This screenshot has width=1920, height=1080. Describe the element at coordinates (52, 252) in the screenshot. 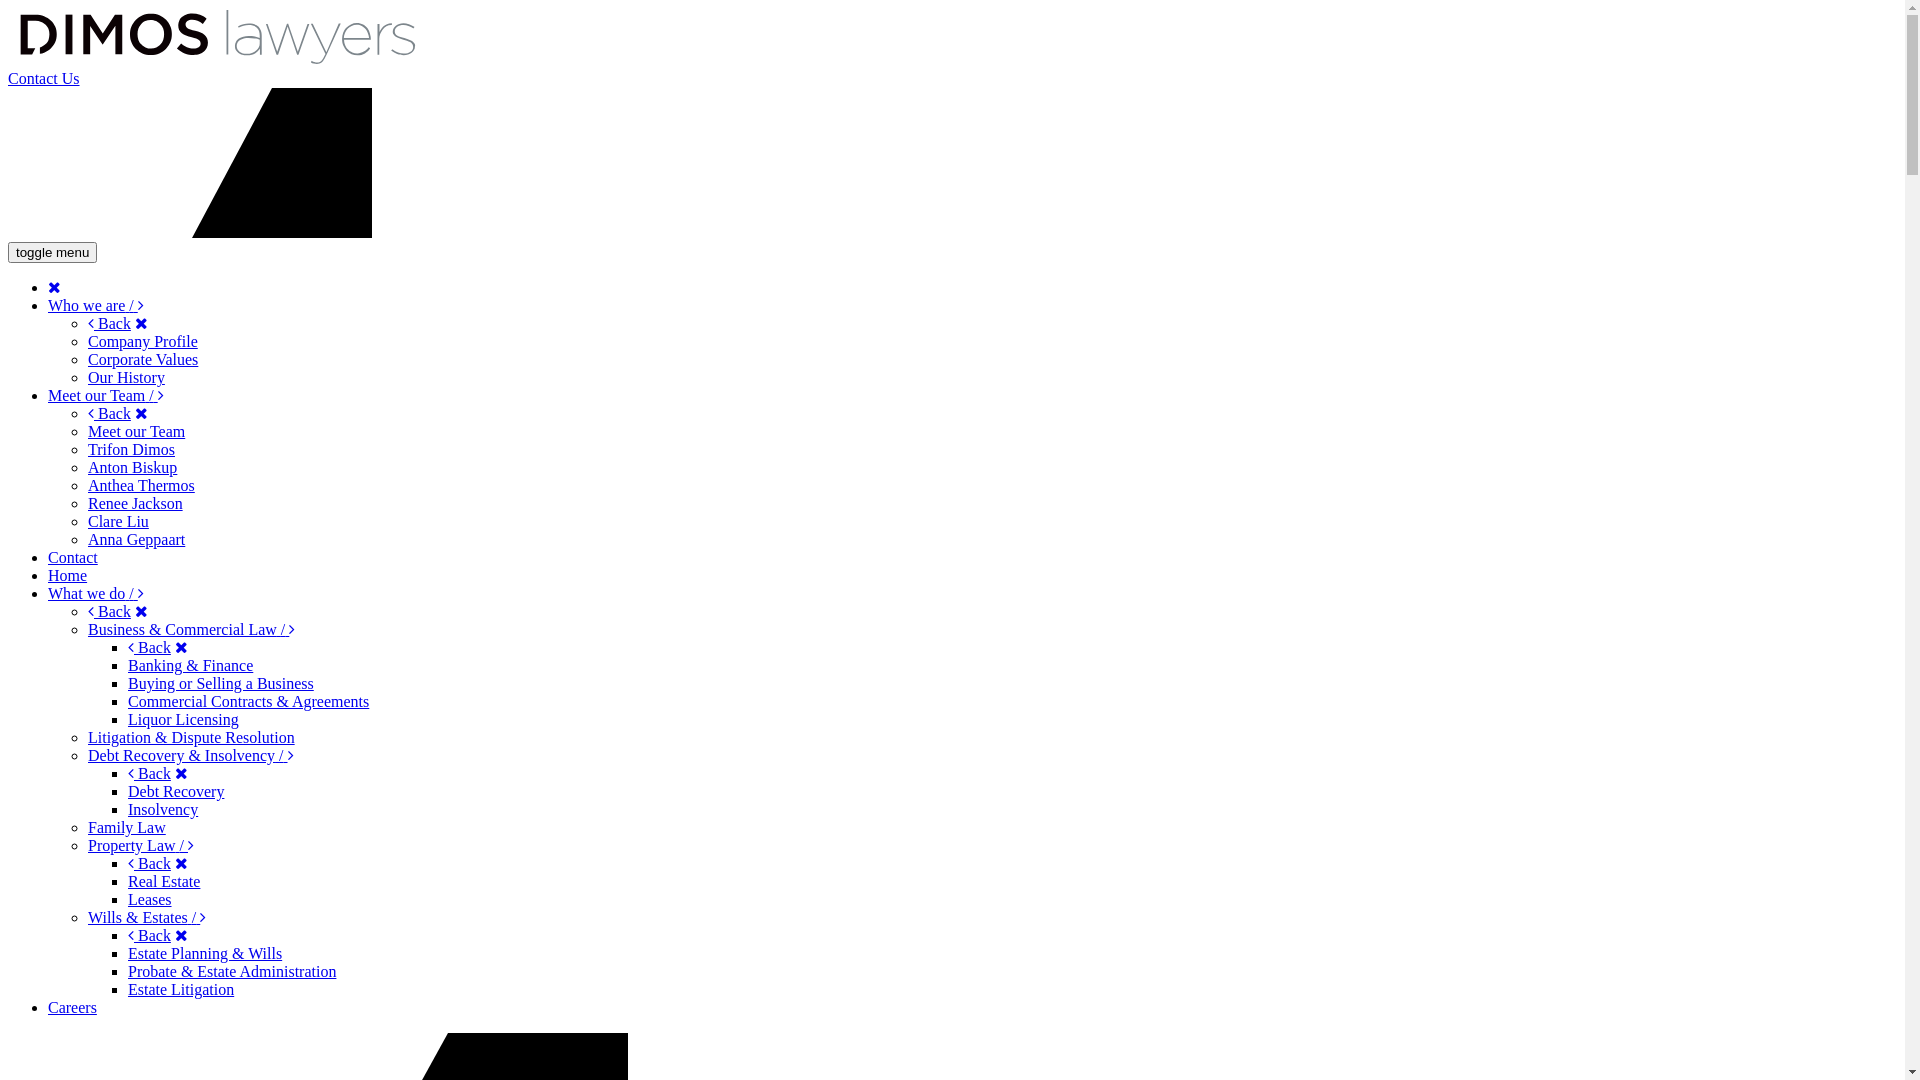

I see `toggle menu` at that location.